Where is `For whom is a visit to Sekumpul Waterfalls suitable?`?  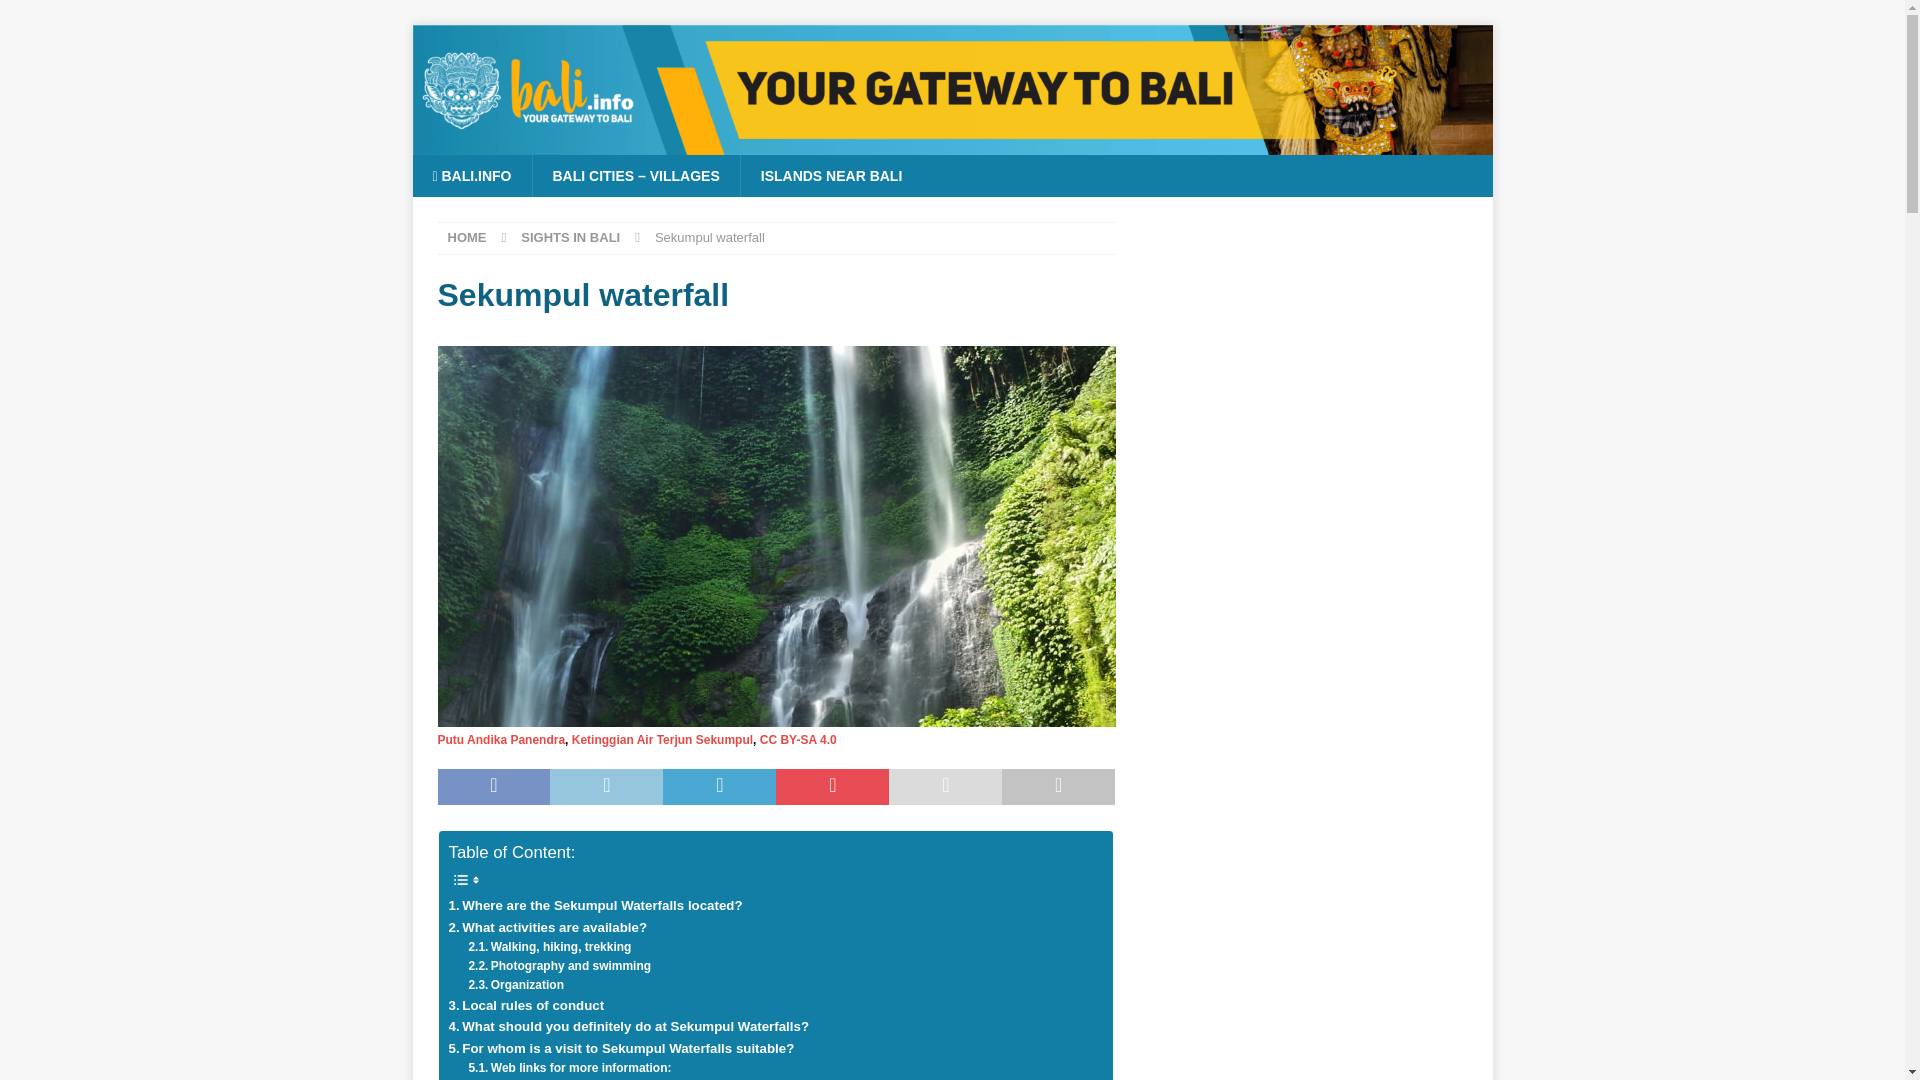 For whom is a visit to Sekumpul Waterfalls suitable? is located at coordinates (620, 1048).